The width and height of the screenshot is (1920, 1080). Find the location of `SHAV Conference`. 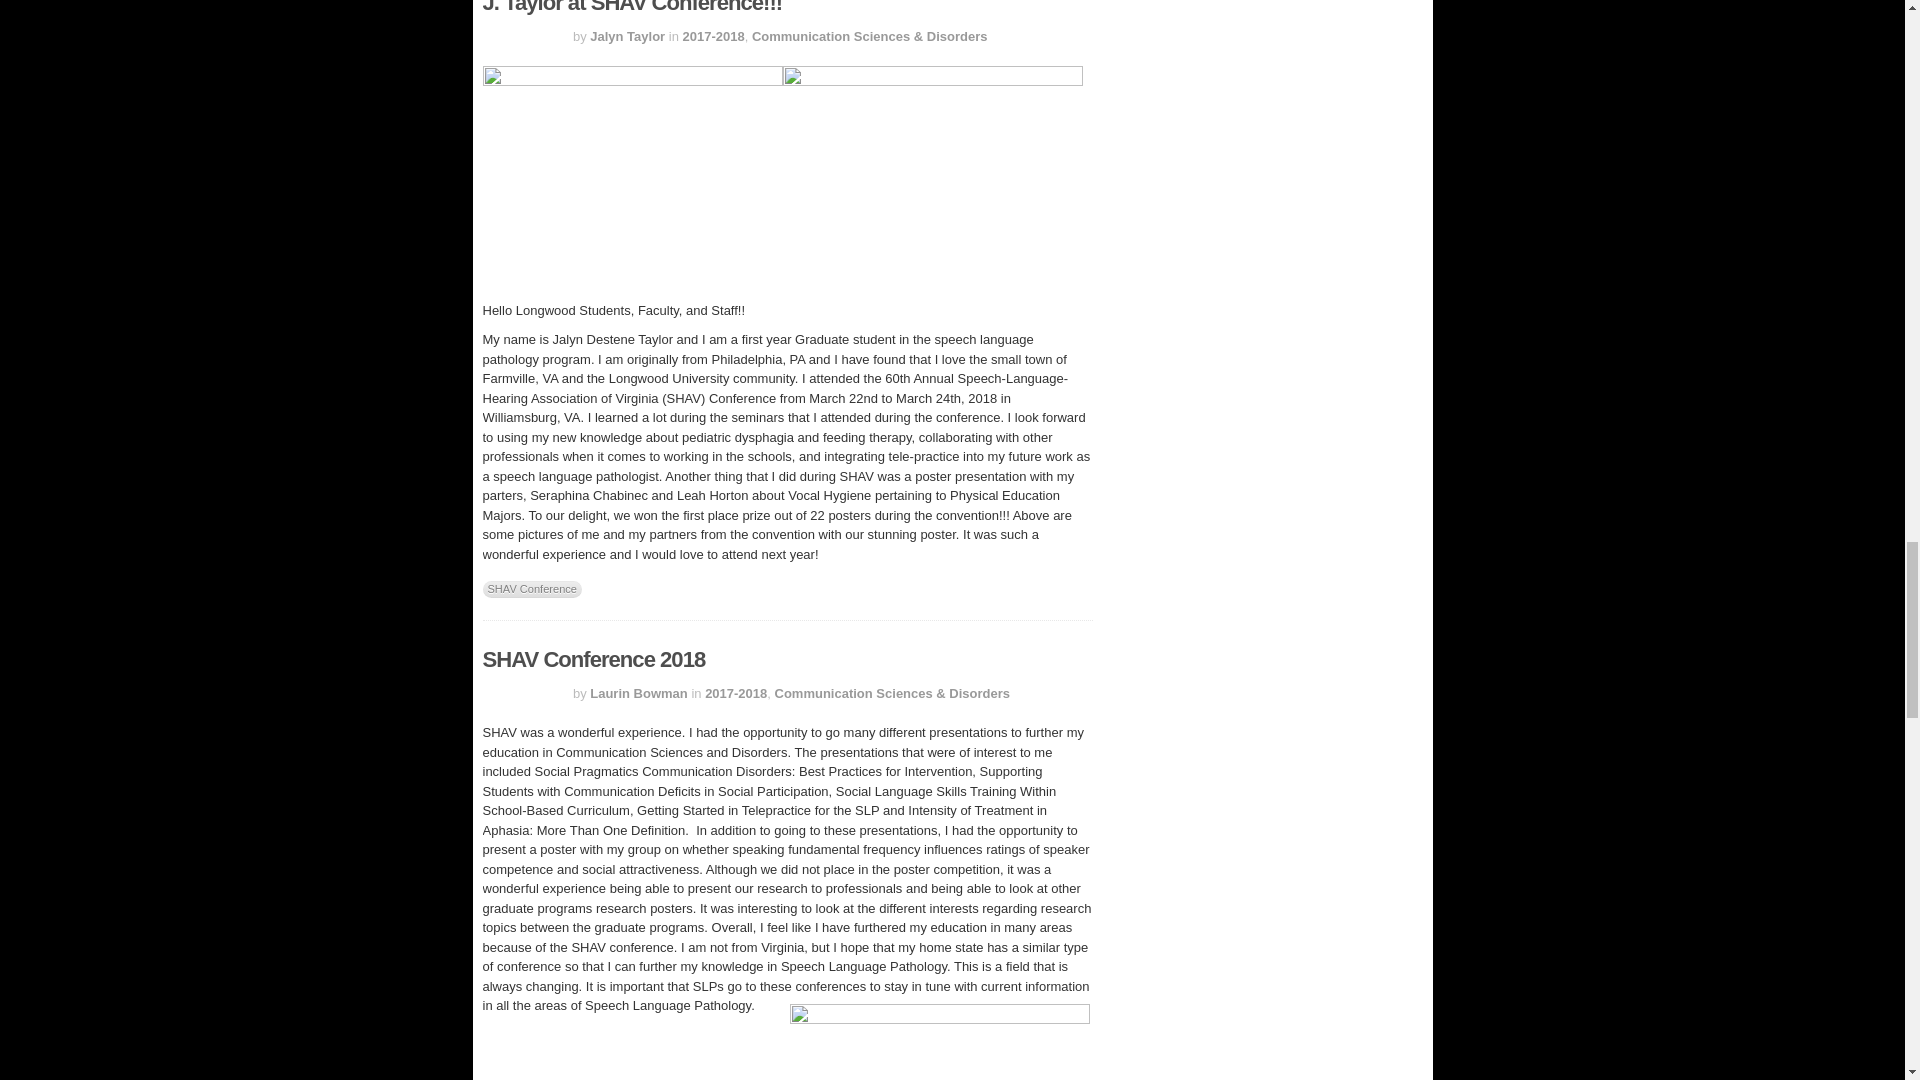

SHAV Conference is located at coordinates (531, 590).